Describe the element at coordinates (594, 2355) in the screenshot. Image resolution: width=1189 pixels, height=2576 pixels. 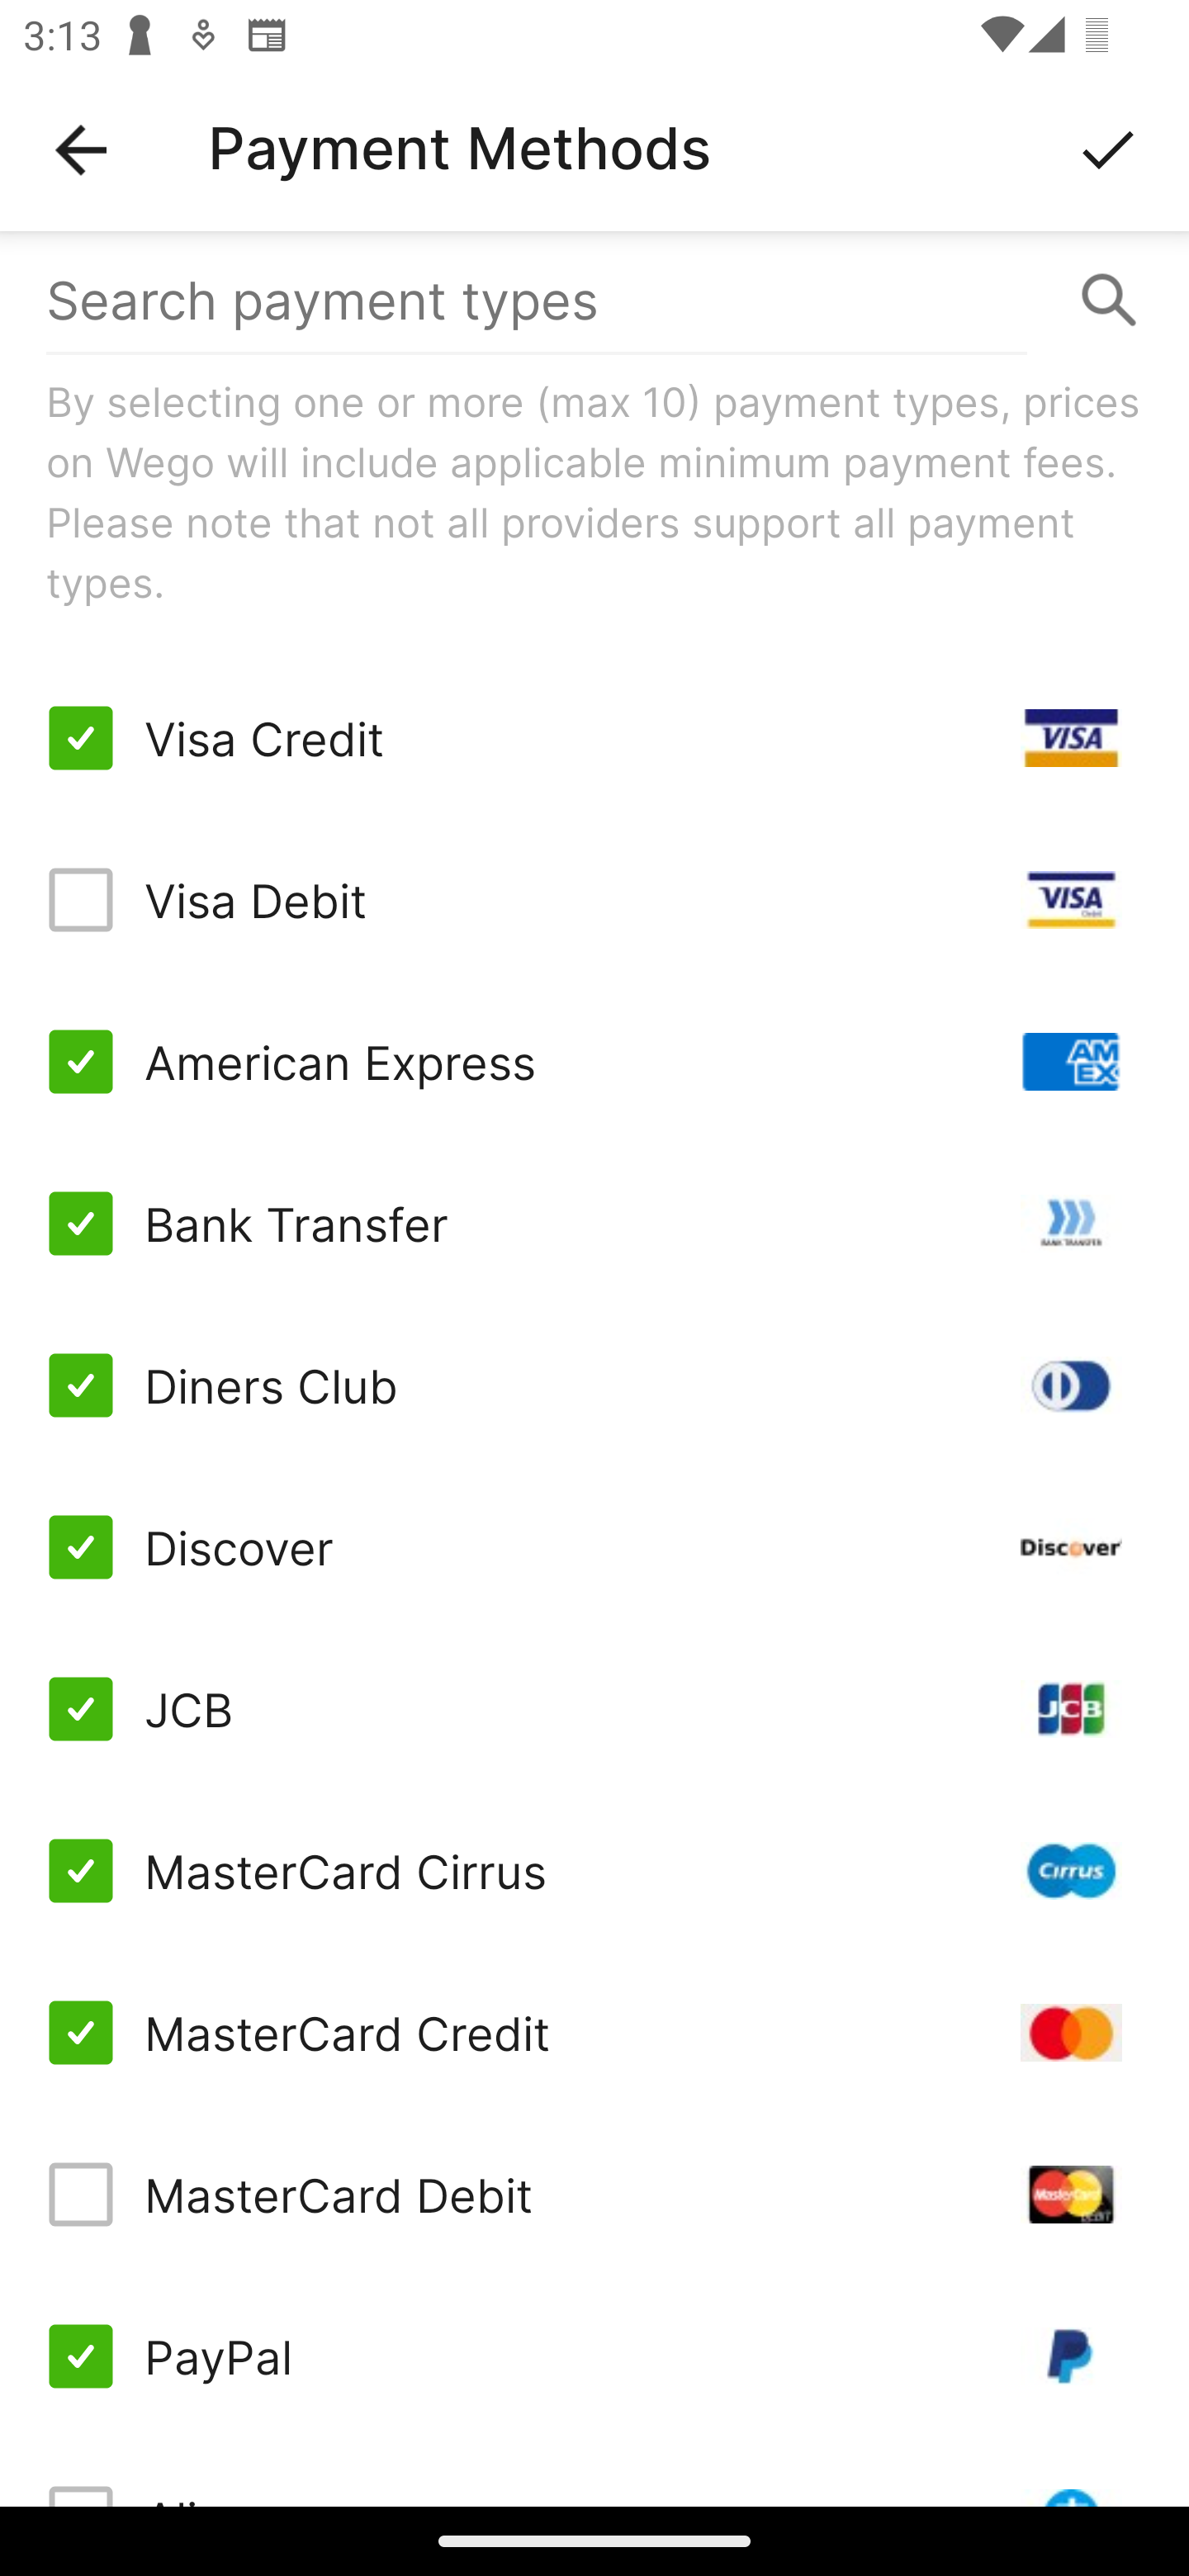
I see `PayPal` at that location.